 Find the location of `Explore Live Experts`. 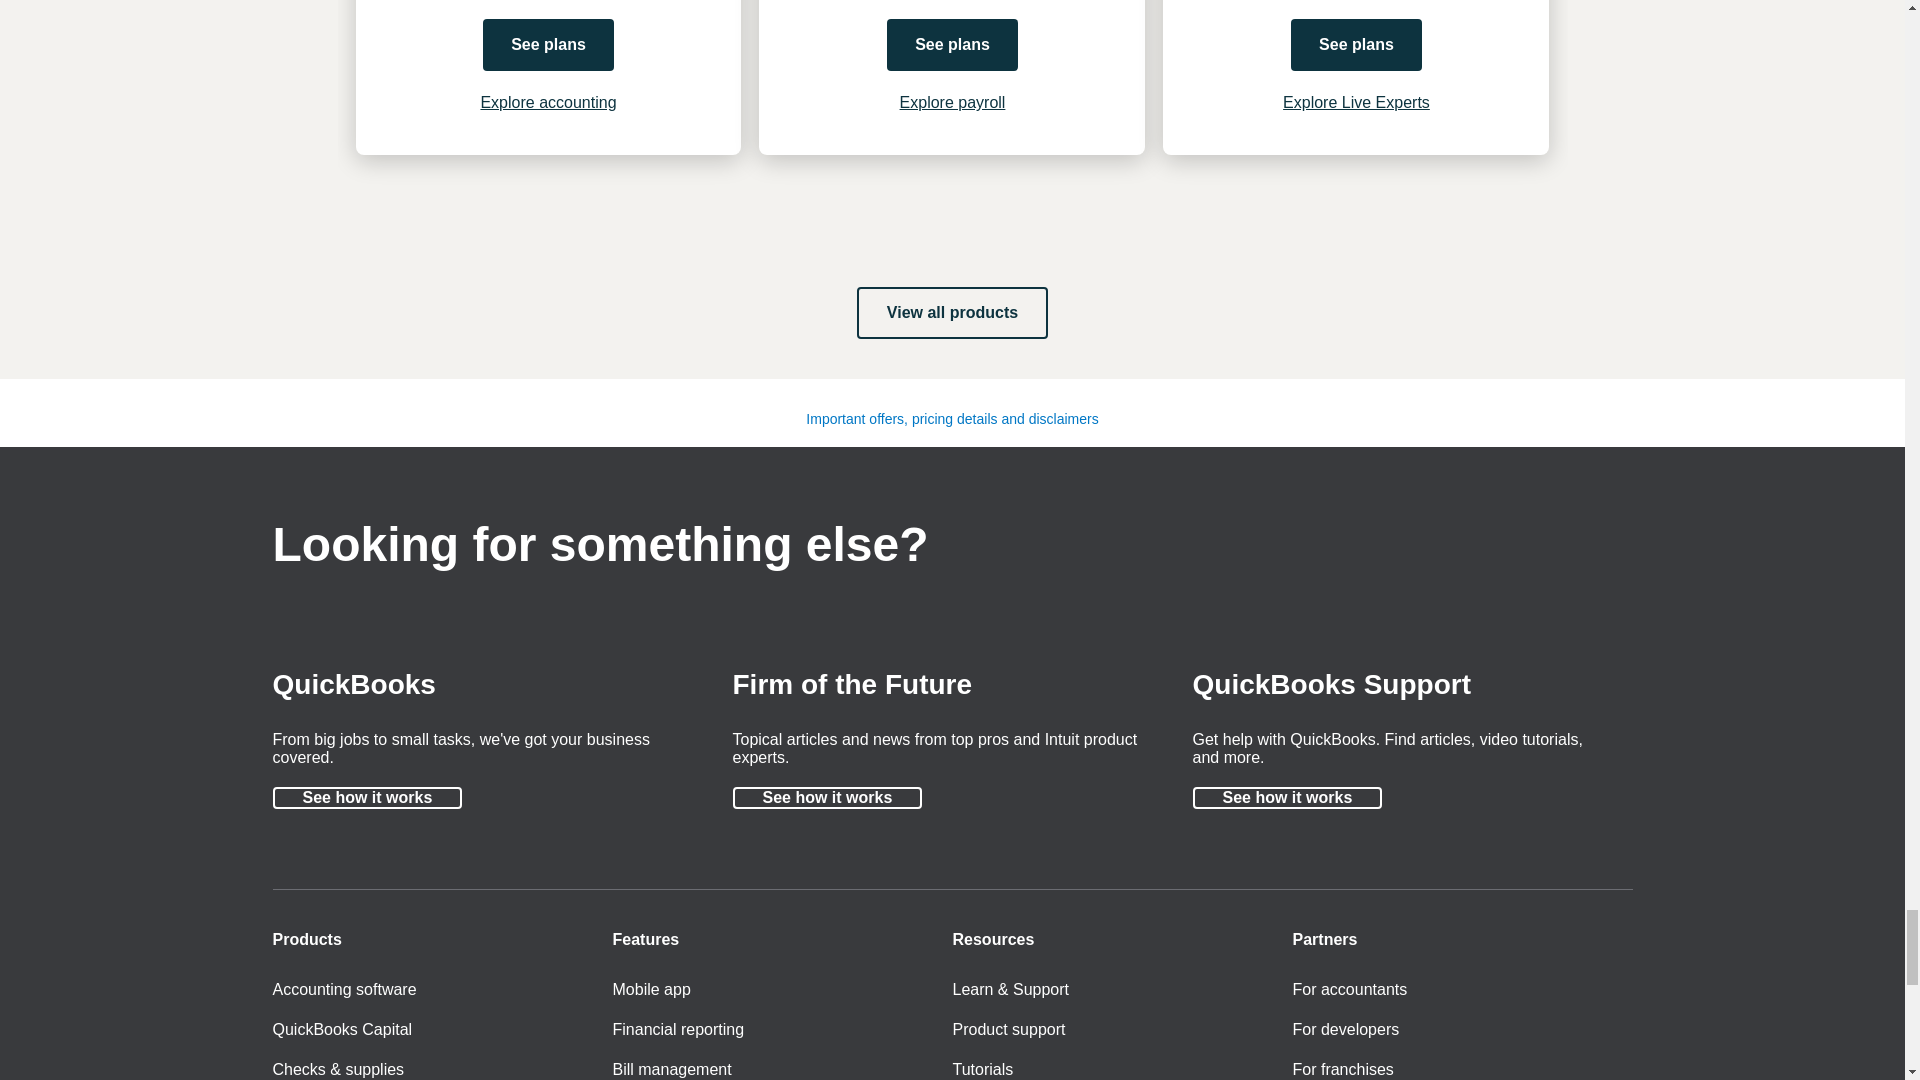

Explore Live Experts is located at coordinates (1356, 102).